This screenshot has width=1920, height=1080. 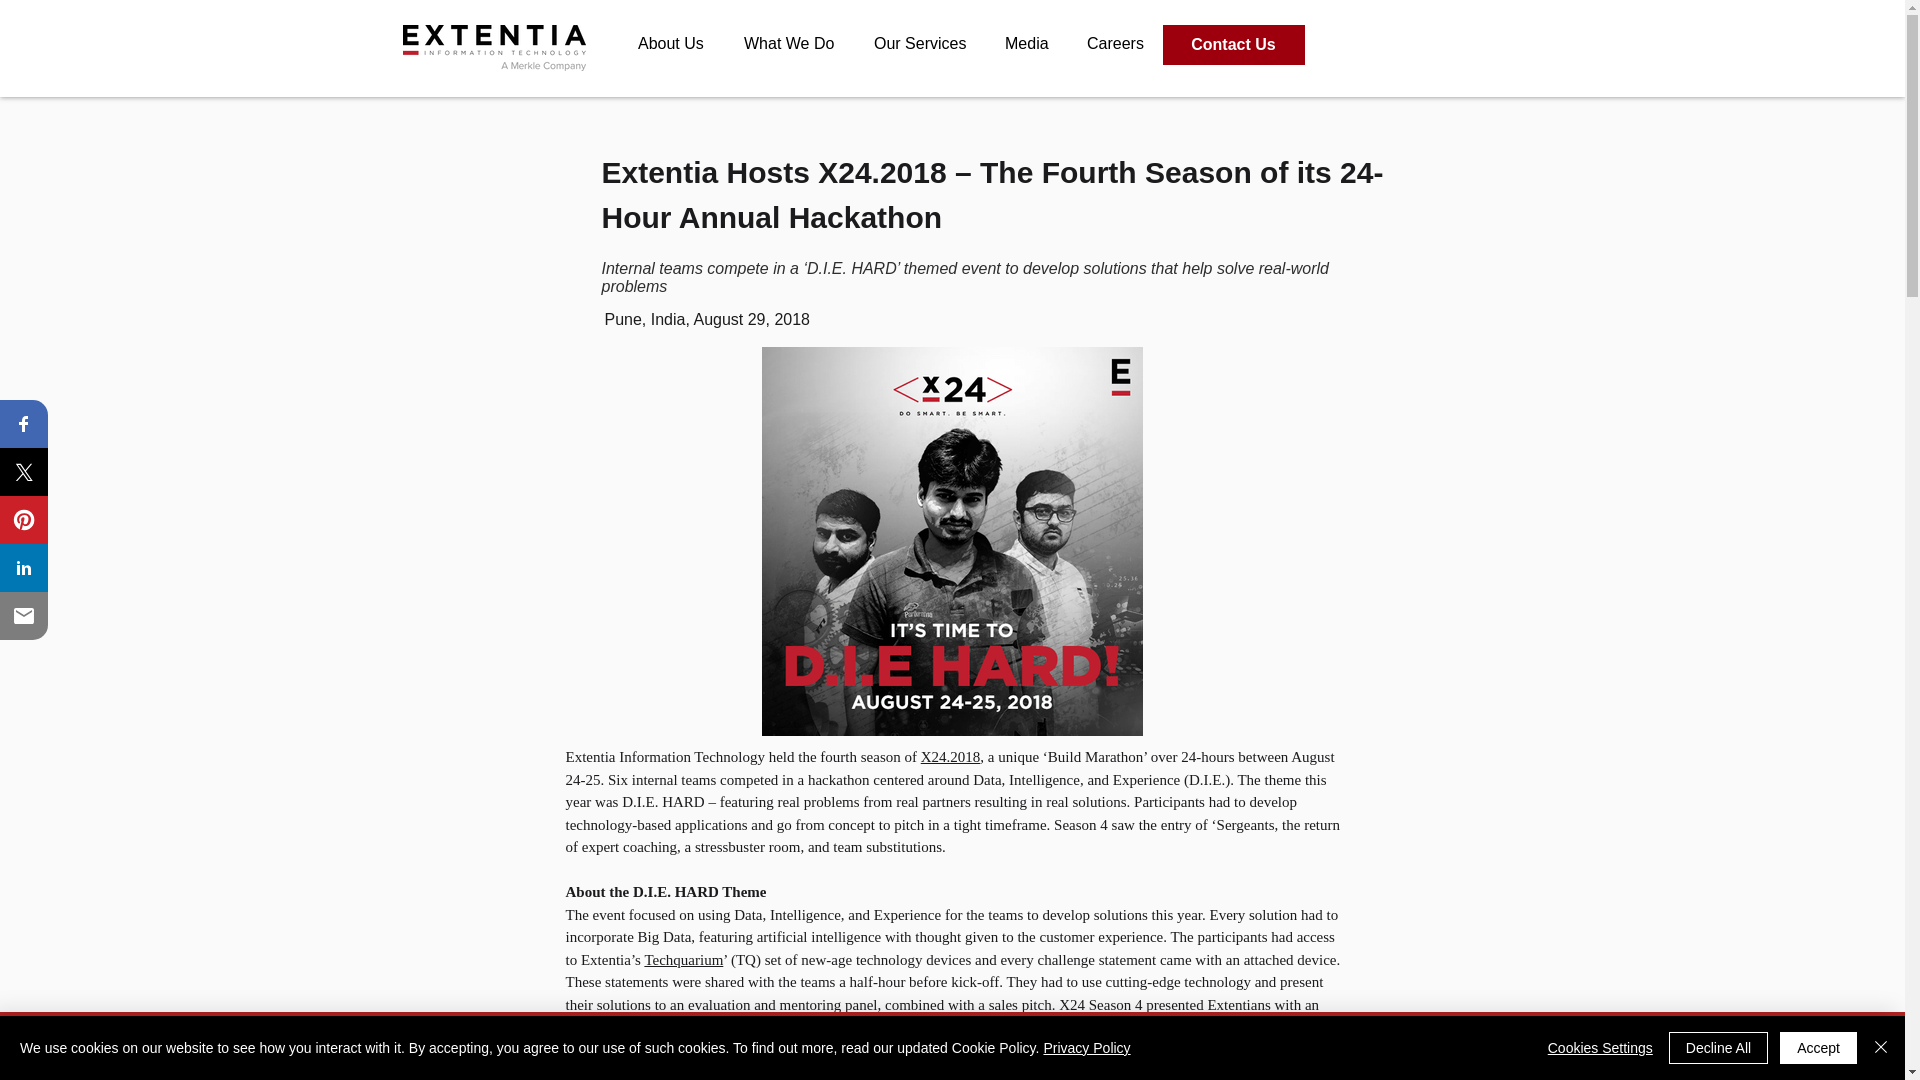 I want to click on Careers, so click(x=1123, y=43).